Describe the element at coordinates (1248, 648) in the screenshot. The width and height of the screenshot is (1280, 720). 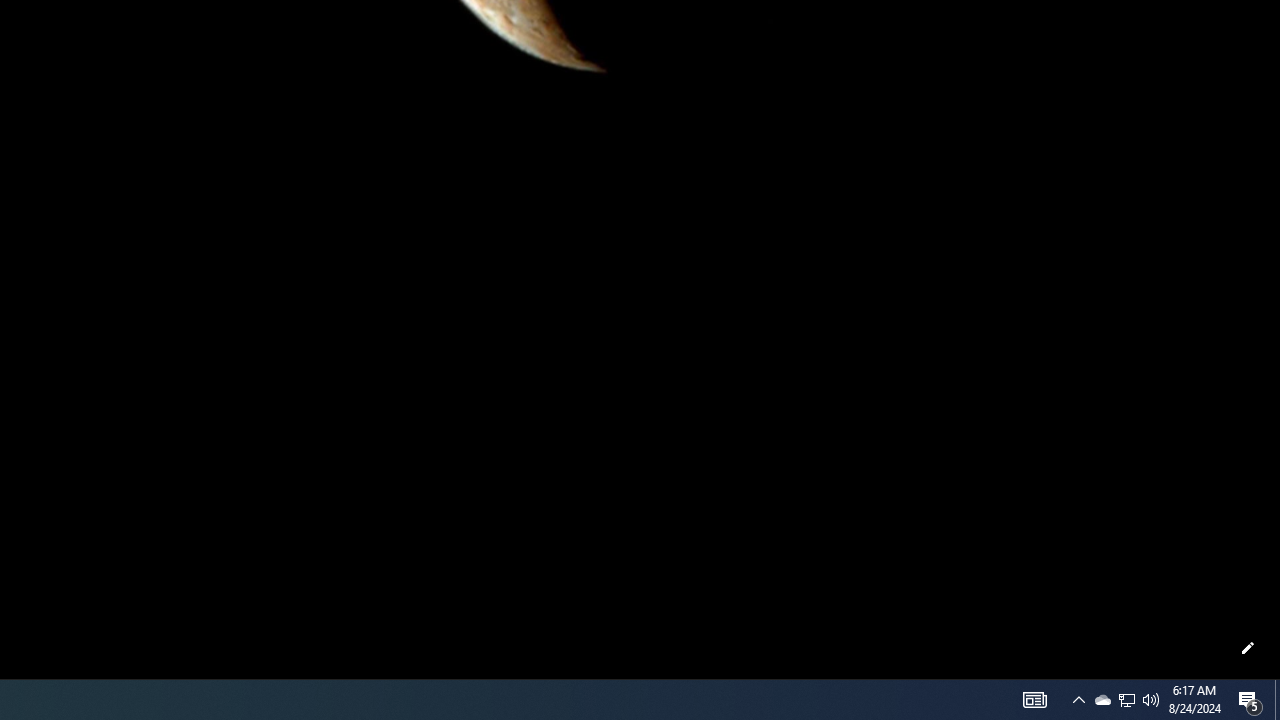
I see `Customize this page` at that location.